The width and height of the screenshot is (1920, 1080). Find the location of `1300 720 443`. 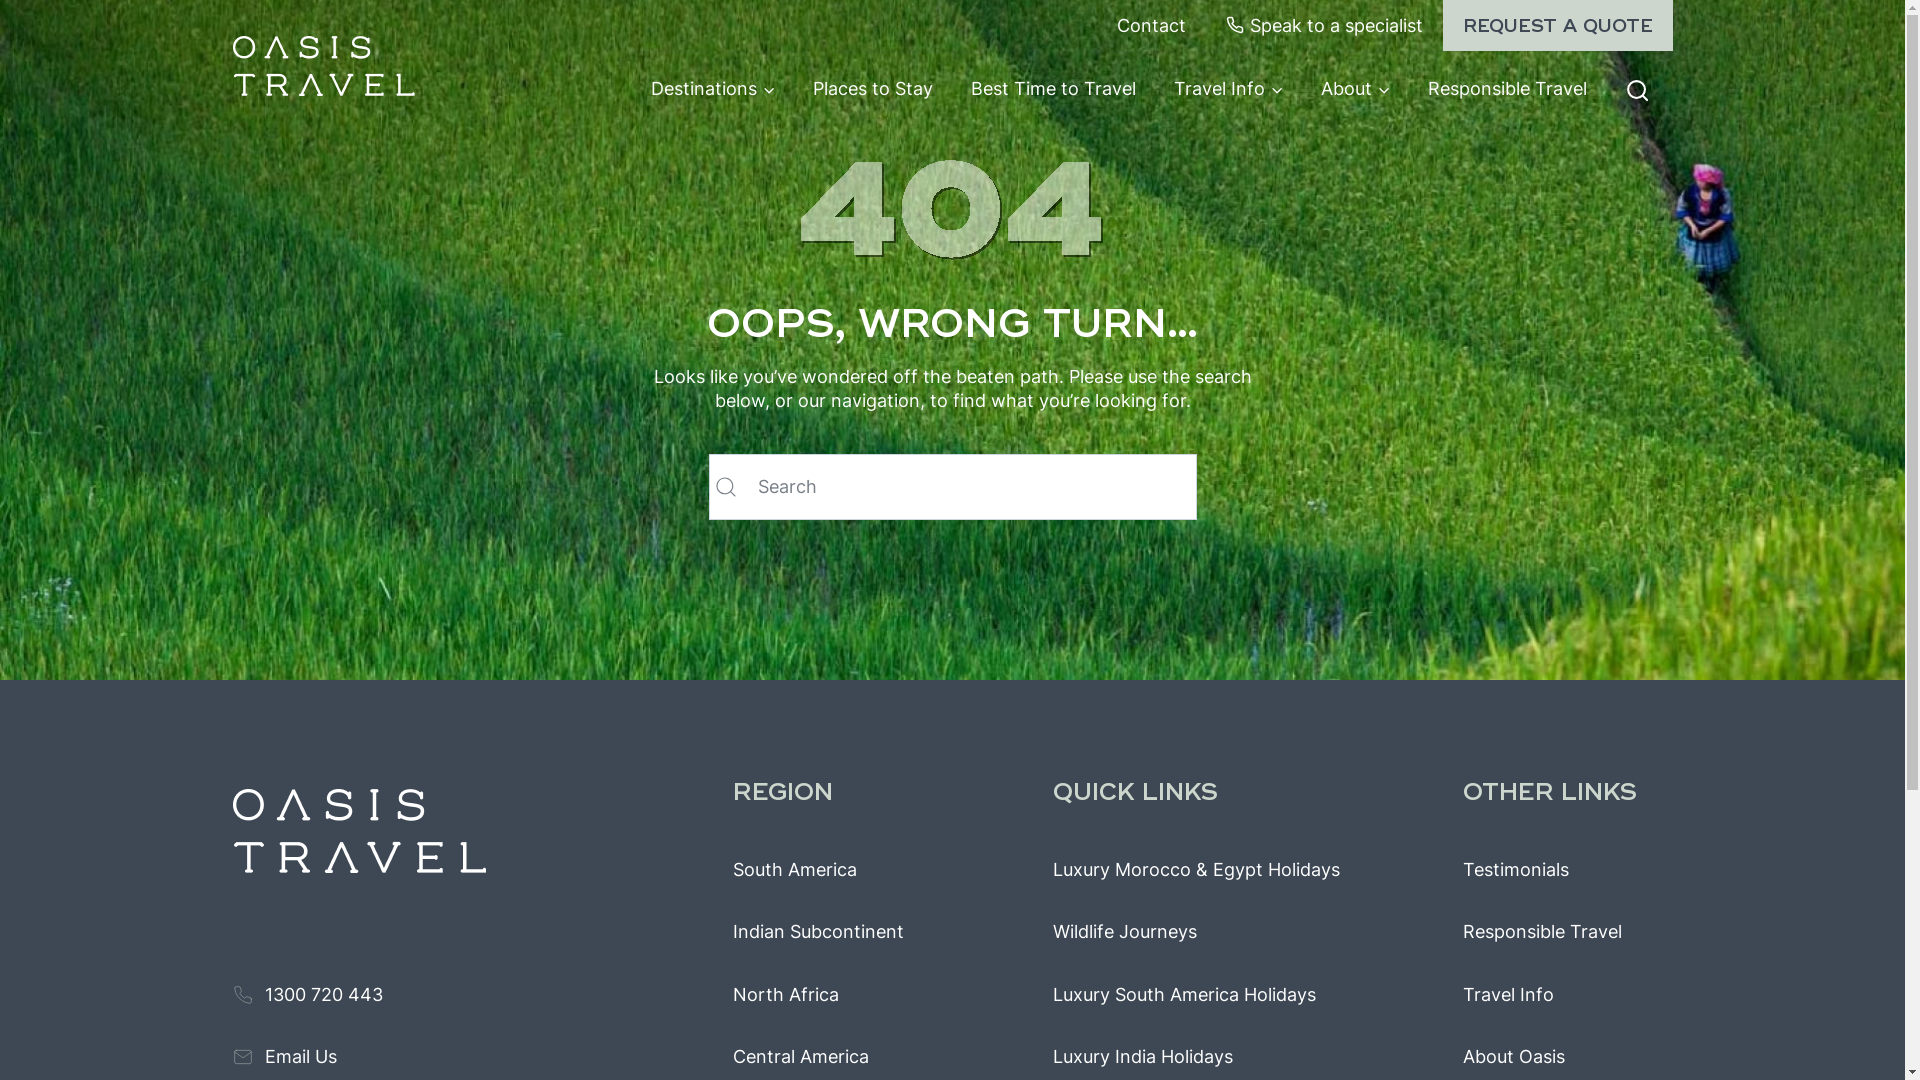

1300 720 443 is located at coordinates (307, 995).